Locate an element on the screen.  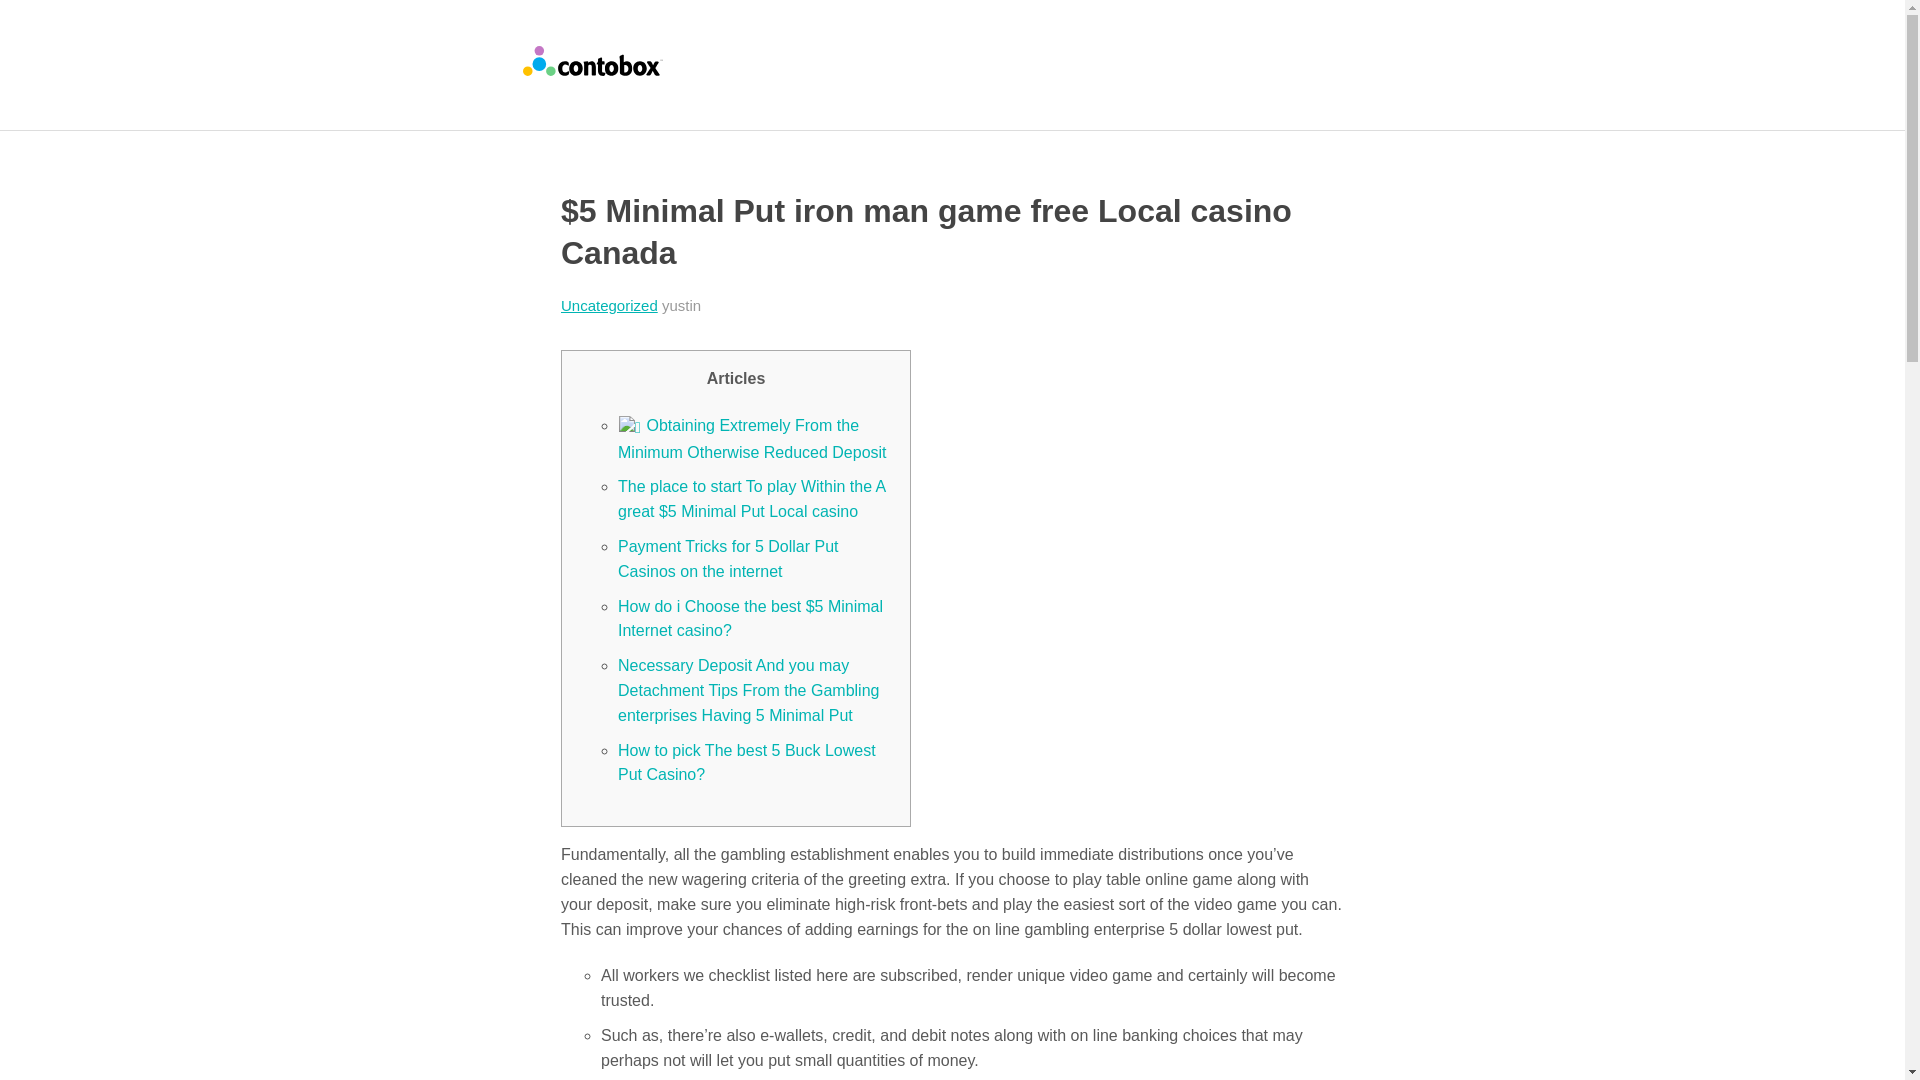
REPORTER is located at coordinates (936, 82).